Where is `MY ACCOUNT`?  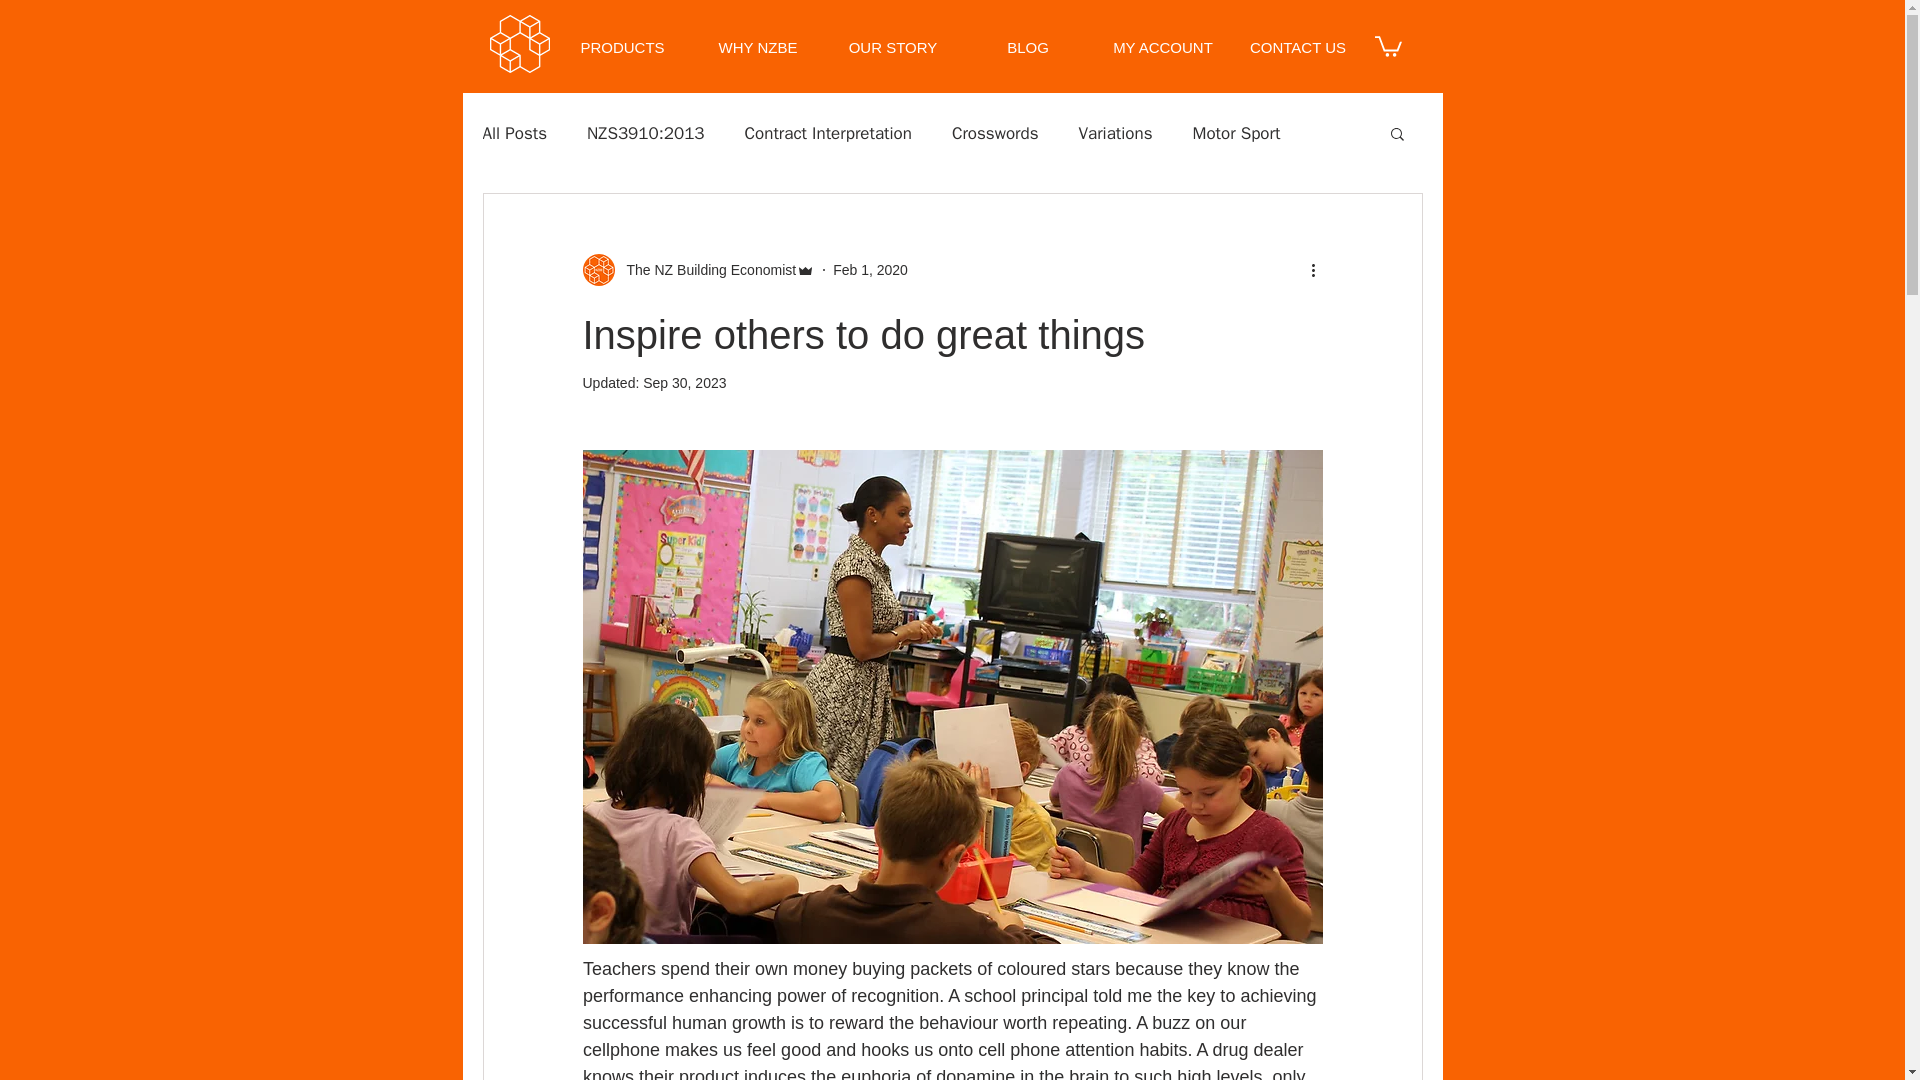
MY ACCOUNT is located at coordinates (1163, 48).